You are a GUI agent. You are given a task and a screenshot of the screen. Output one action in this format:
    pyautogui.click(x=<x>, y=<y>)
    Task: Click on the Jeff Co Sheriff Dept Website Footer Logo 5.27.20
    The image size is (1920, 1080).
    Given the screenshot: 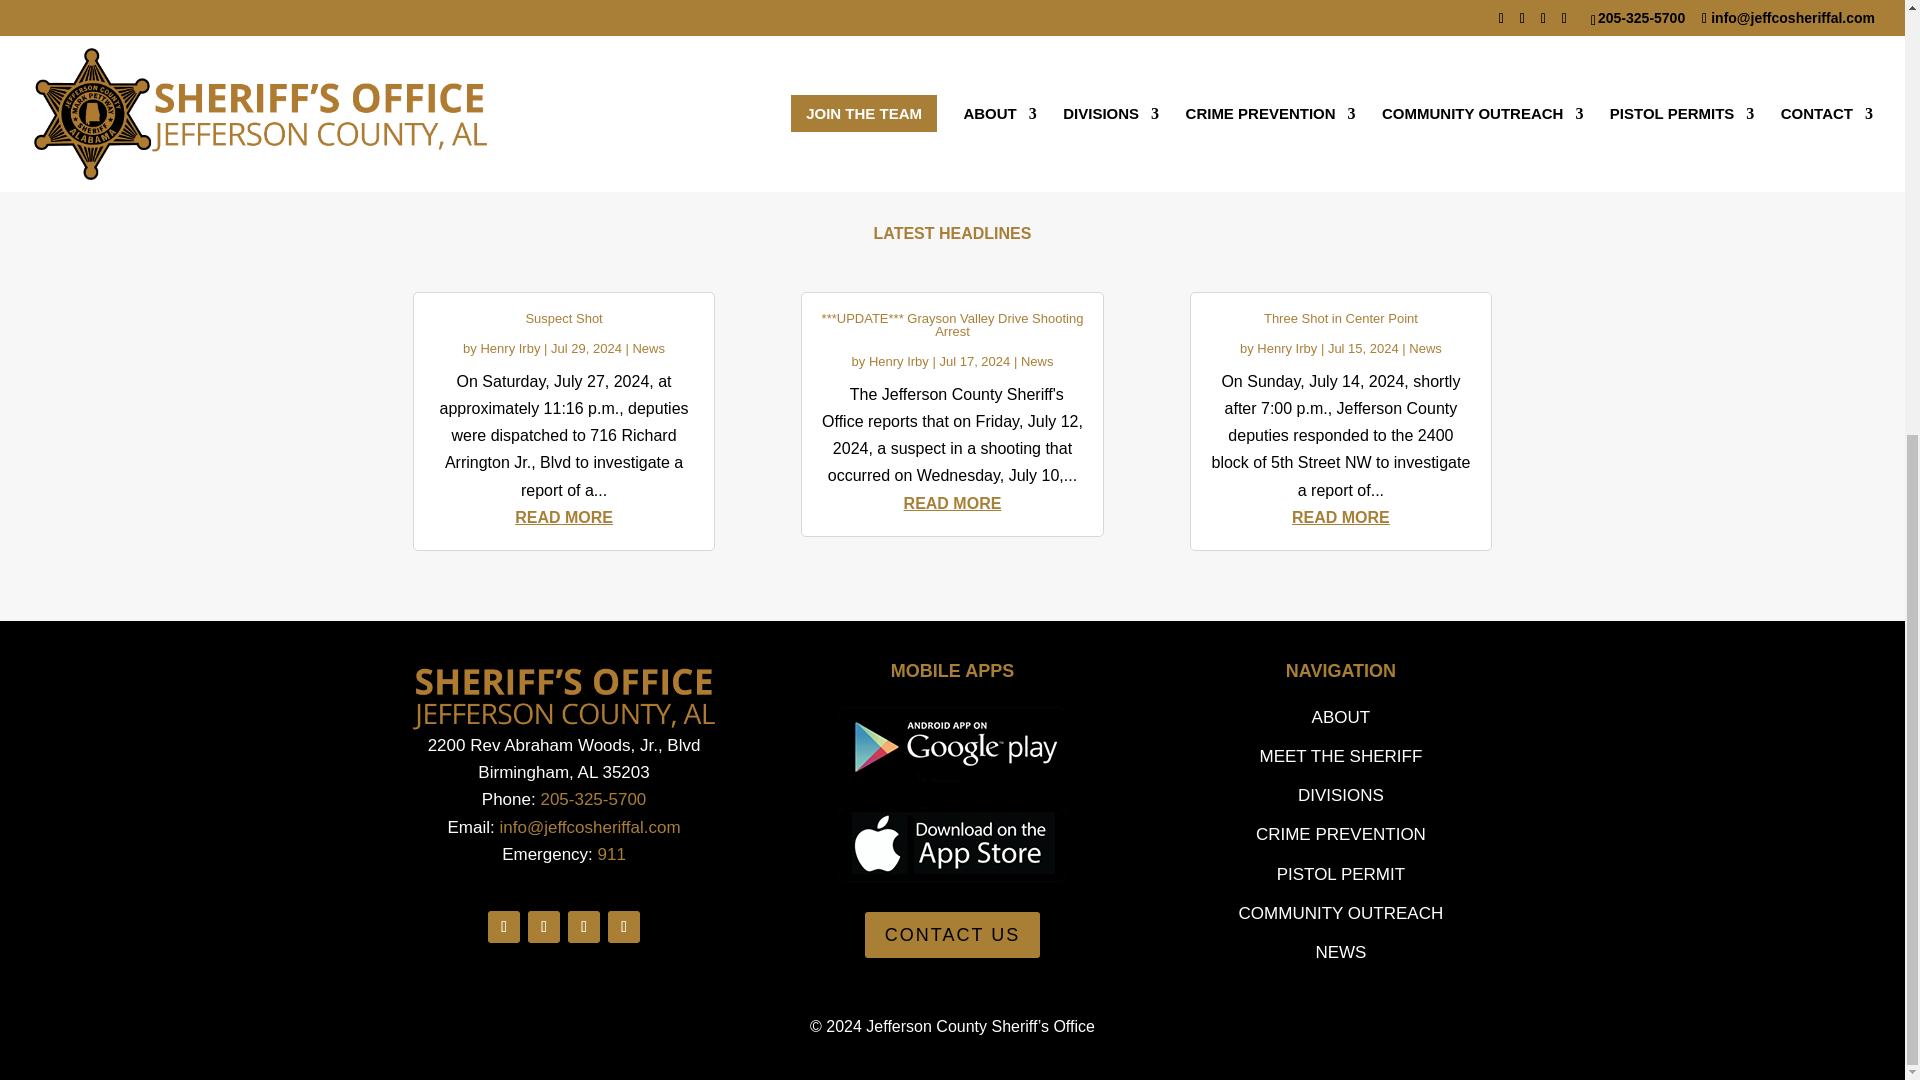 What is the action you would take?
    pyautogui.click(x=563, y=698)
    